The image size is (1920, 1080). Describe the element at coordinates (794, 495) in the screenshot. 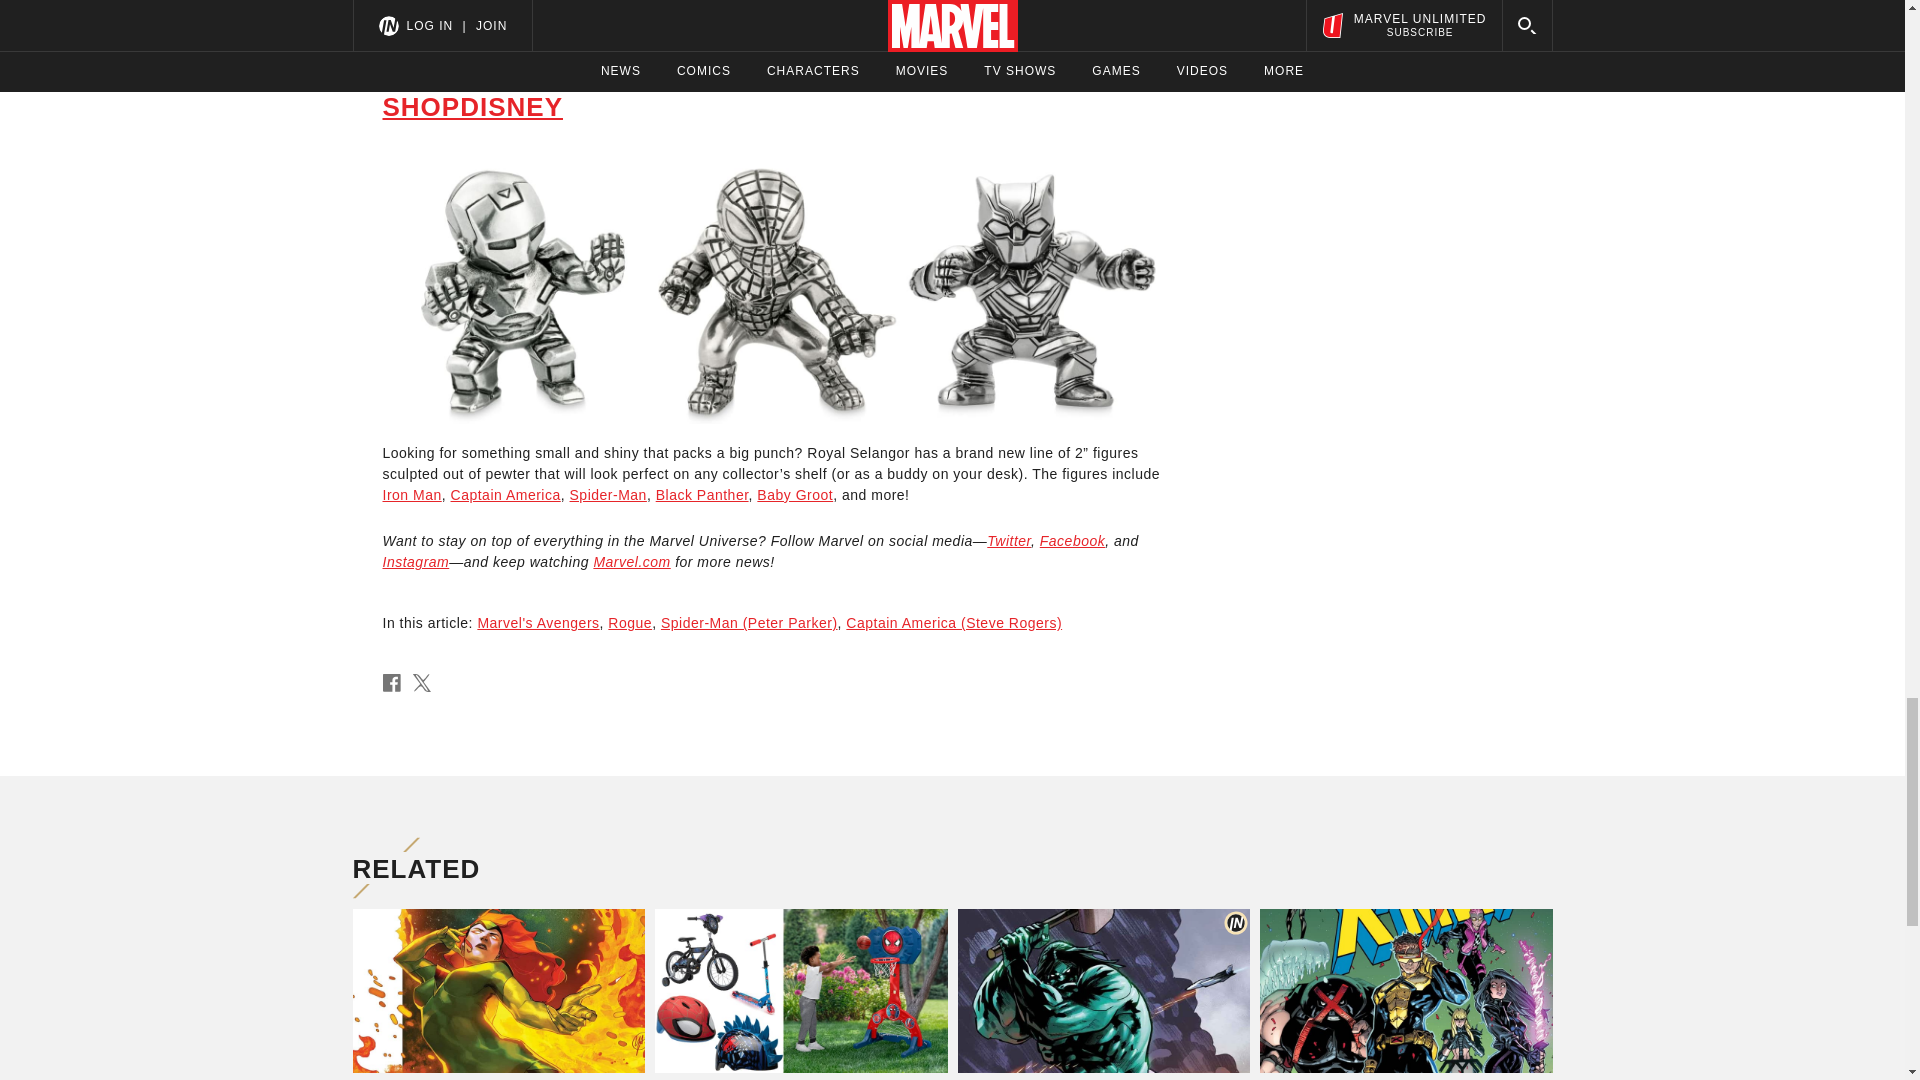

I see `Baby Groot` at that location.